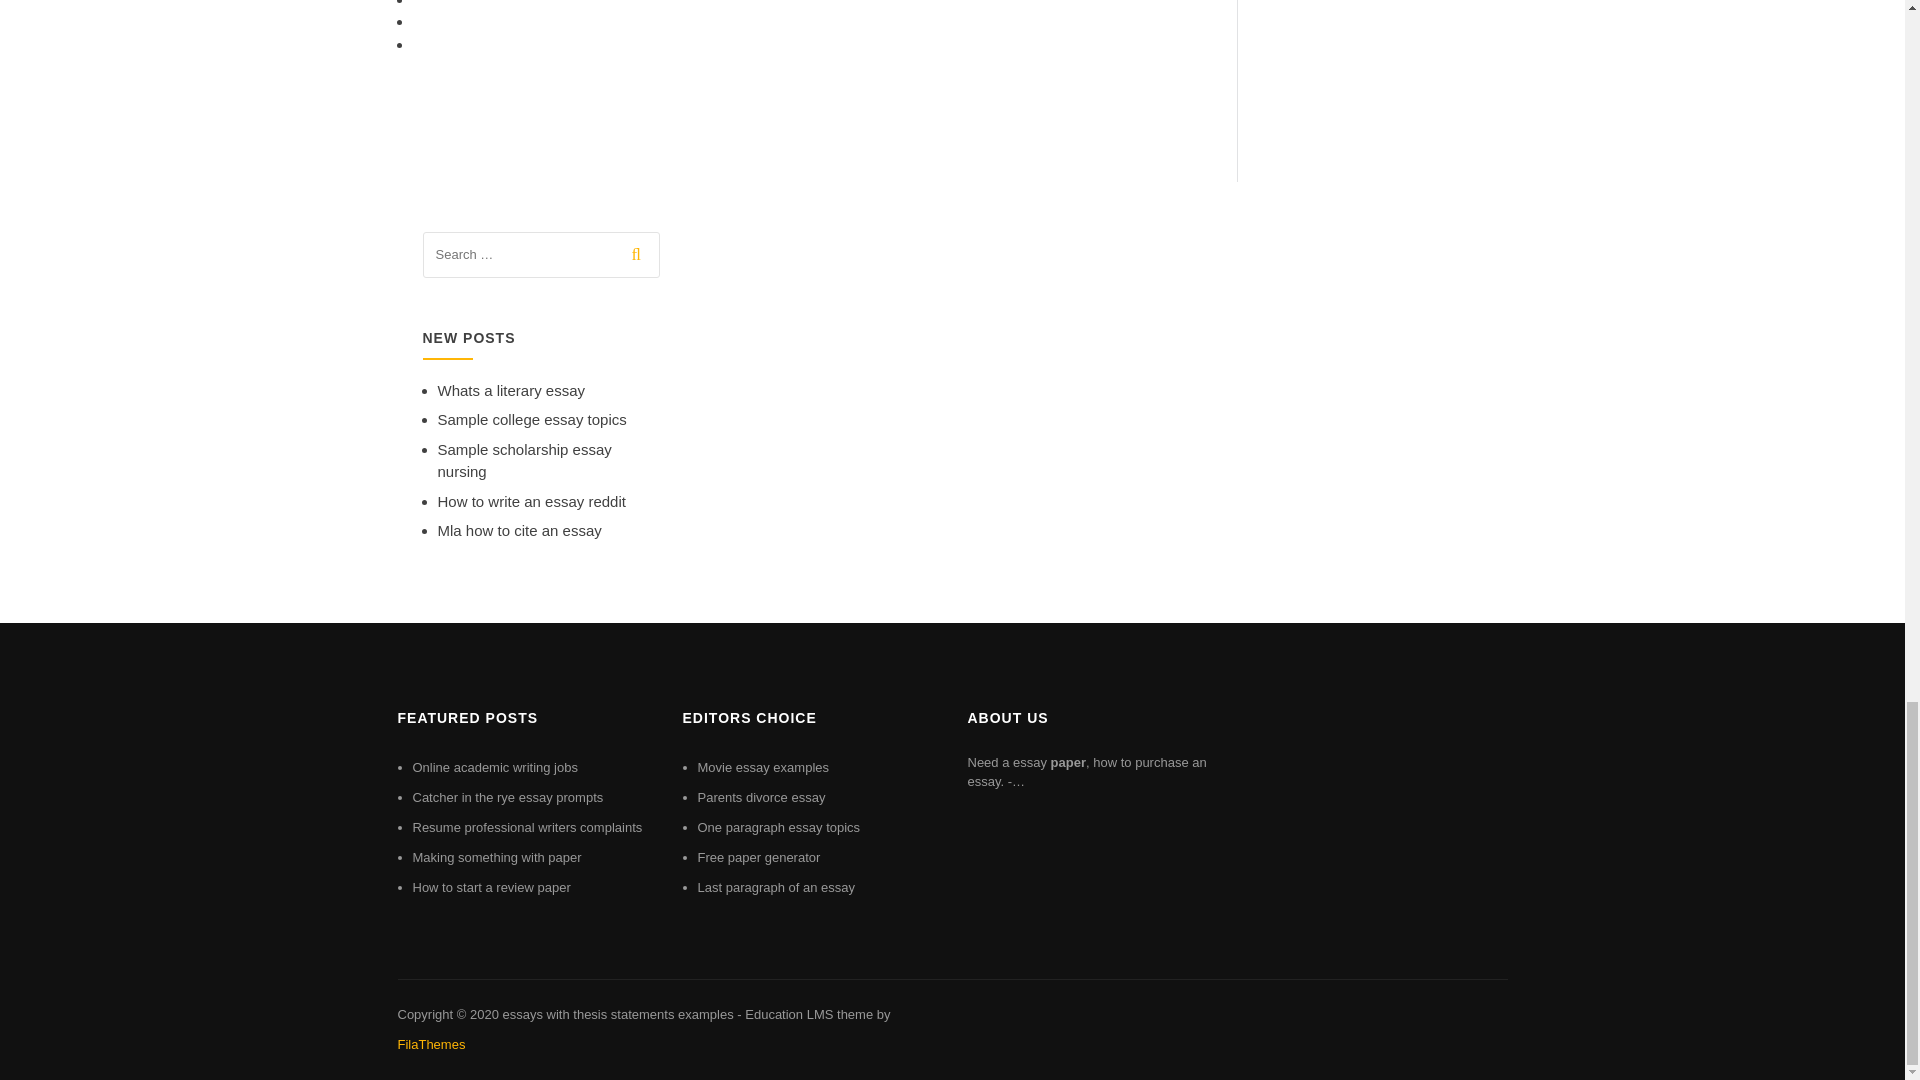 The width and height of the screenshot is (1920, 1080). Describe the element at coordinates (507, 796) in the screenshot. I see `Catcher in the rye essay prompts` at that location.